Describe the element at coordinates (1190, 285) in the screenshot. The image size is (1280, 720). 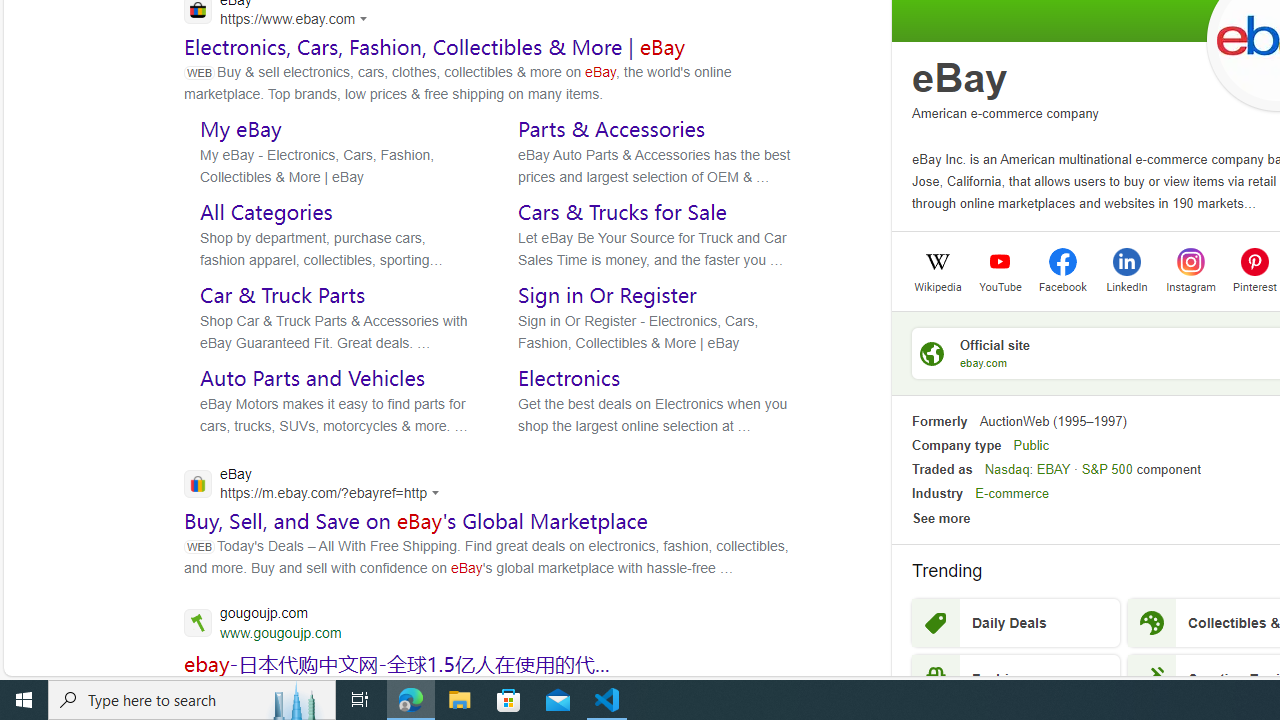
I see `Instagram` at that location.